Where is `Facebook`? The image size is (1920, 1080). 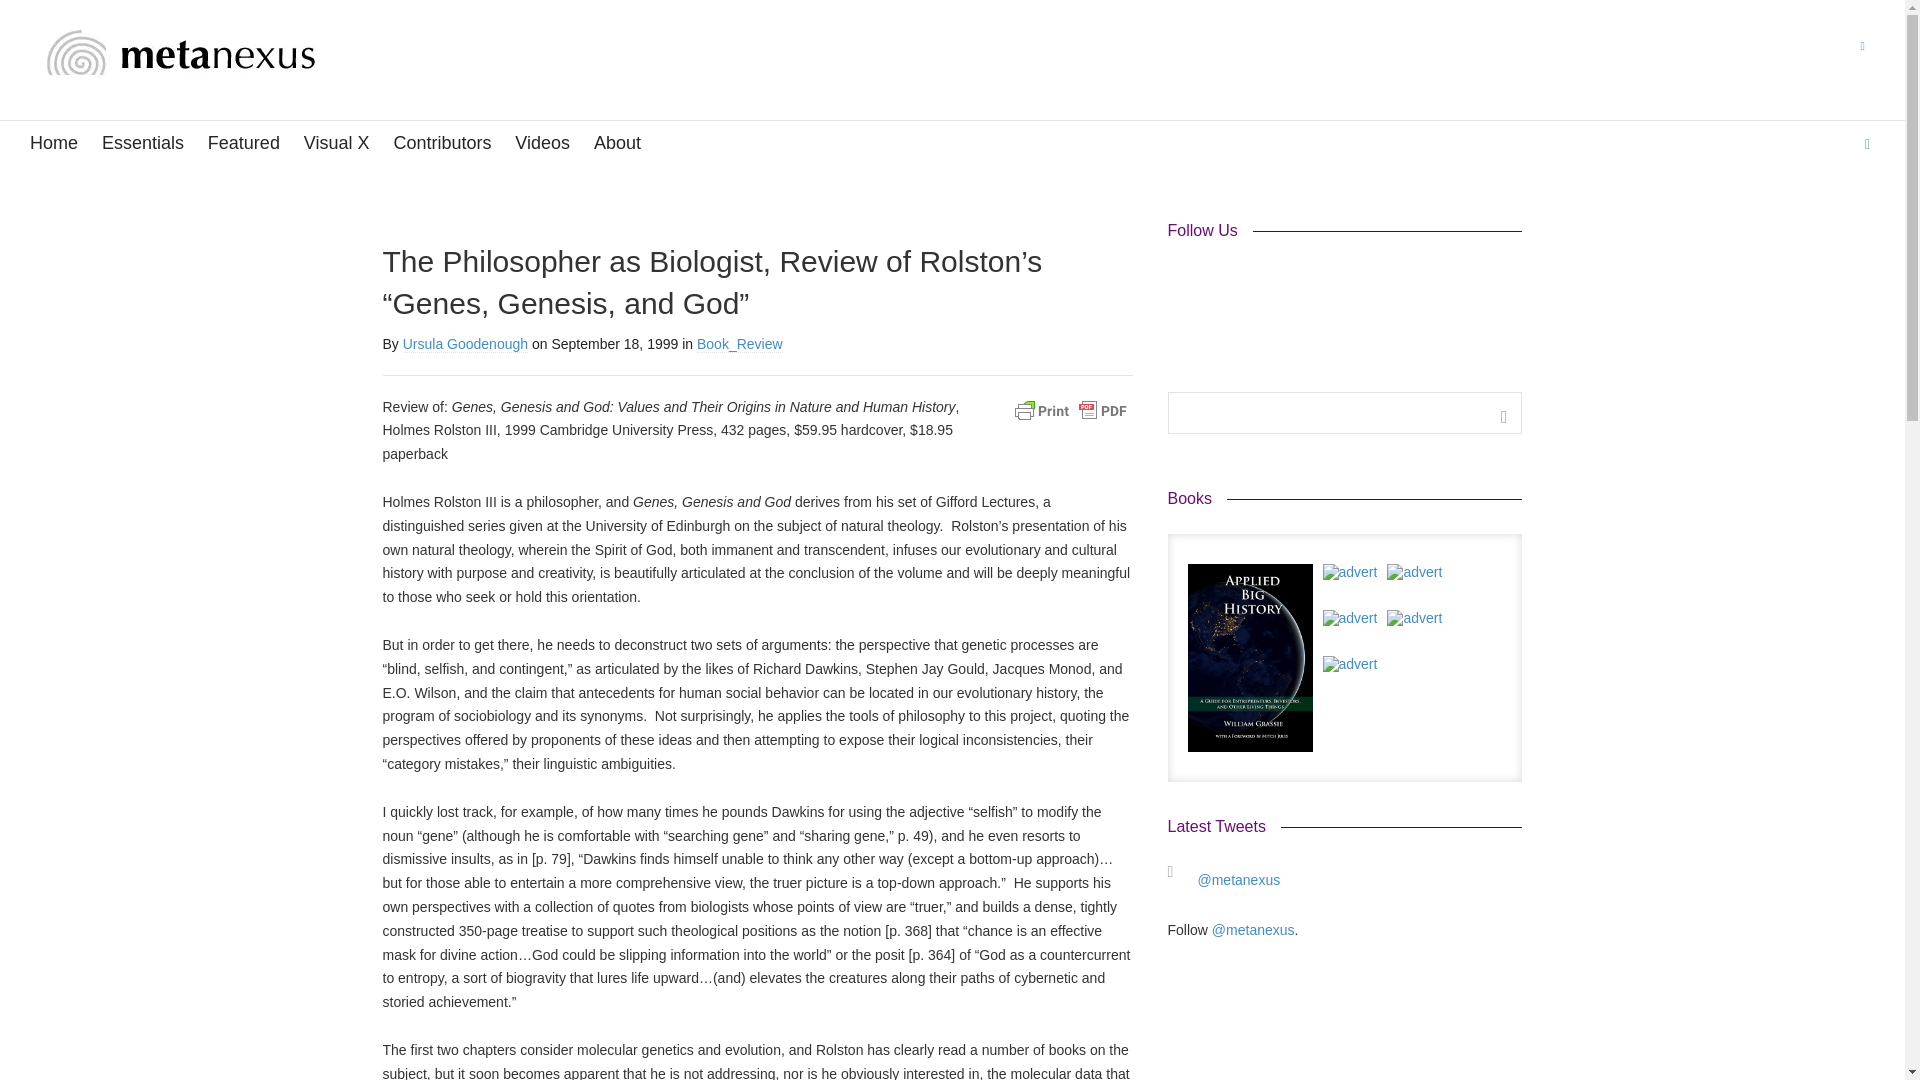
Facebook is located at coordinates (1184, 282).